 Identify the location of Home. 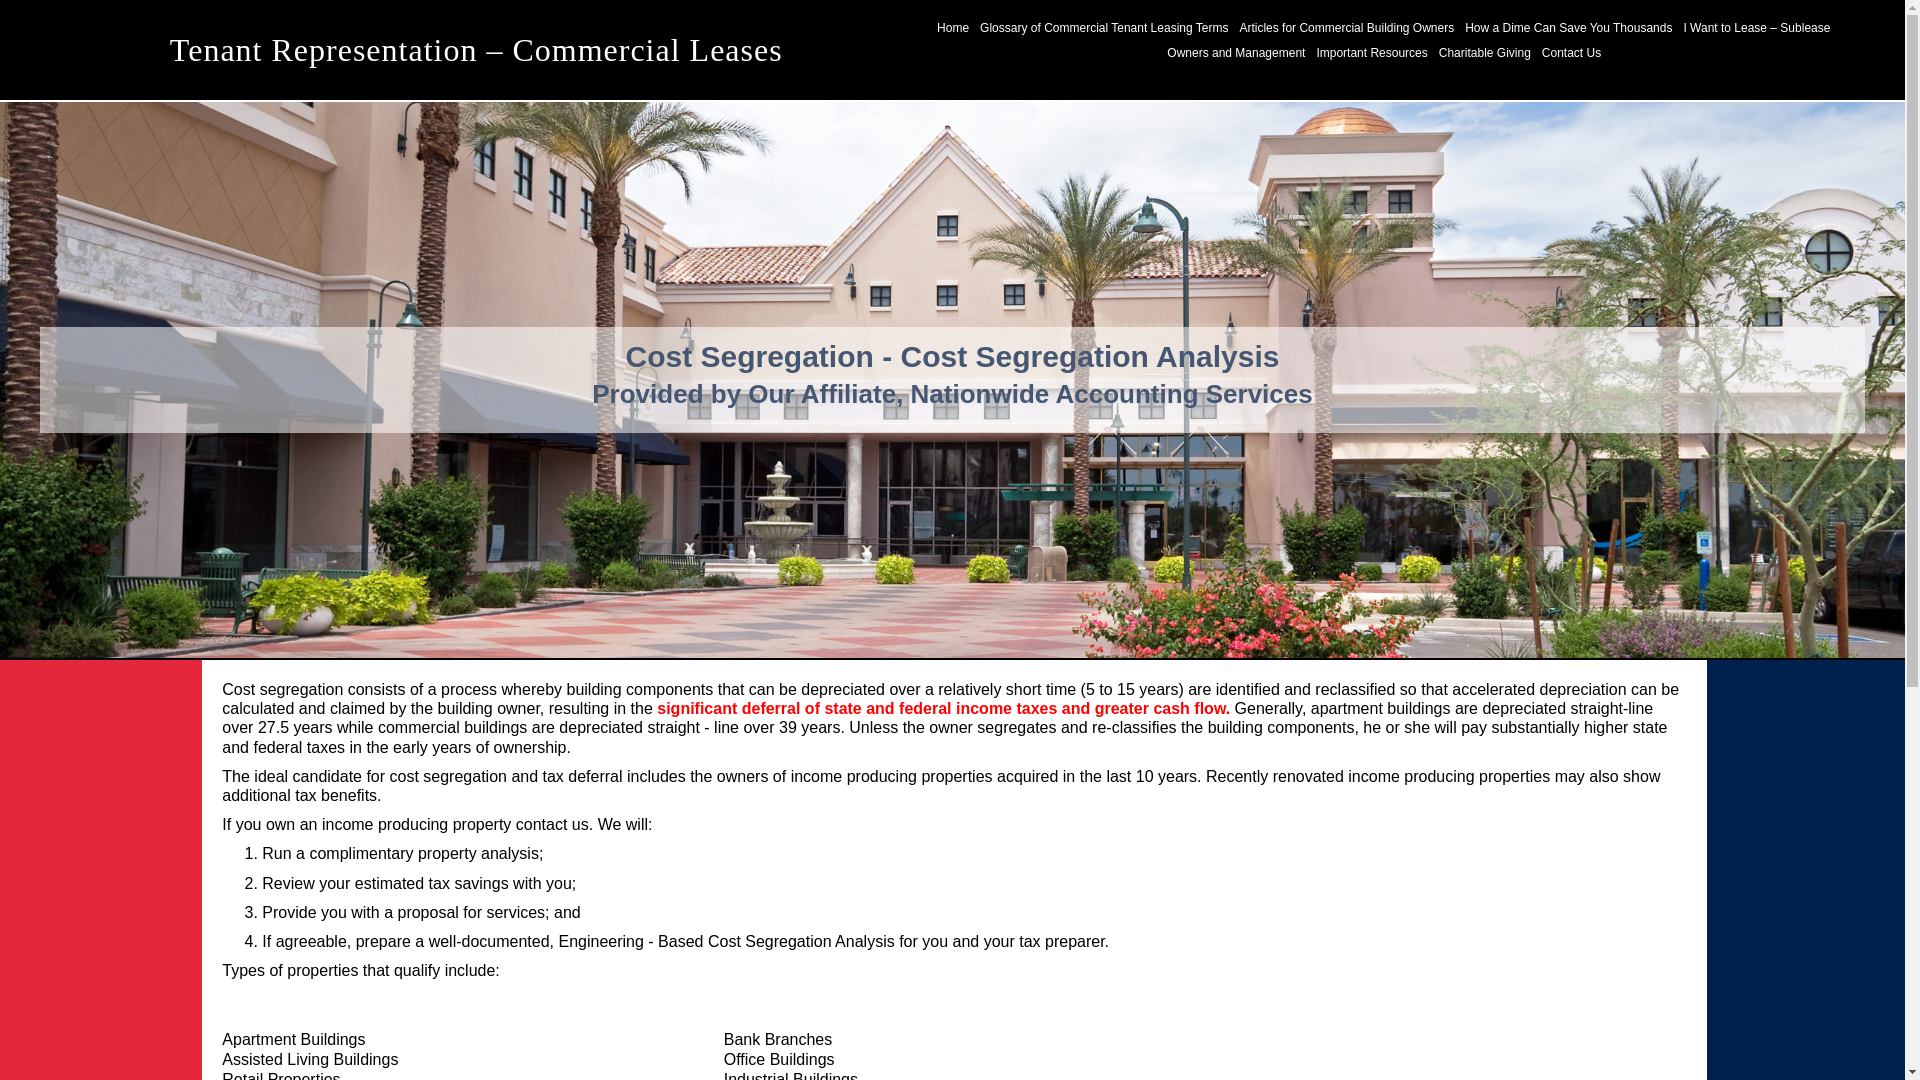
(952, 28).